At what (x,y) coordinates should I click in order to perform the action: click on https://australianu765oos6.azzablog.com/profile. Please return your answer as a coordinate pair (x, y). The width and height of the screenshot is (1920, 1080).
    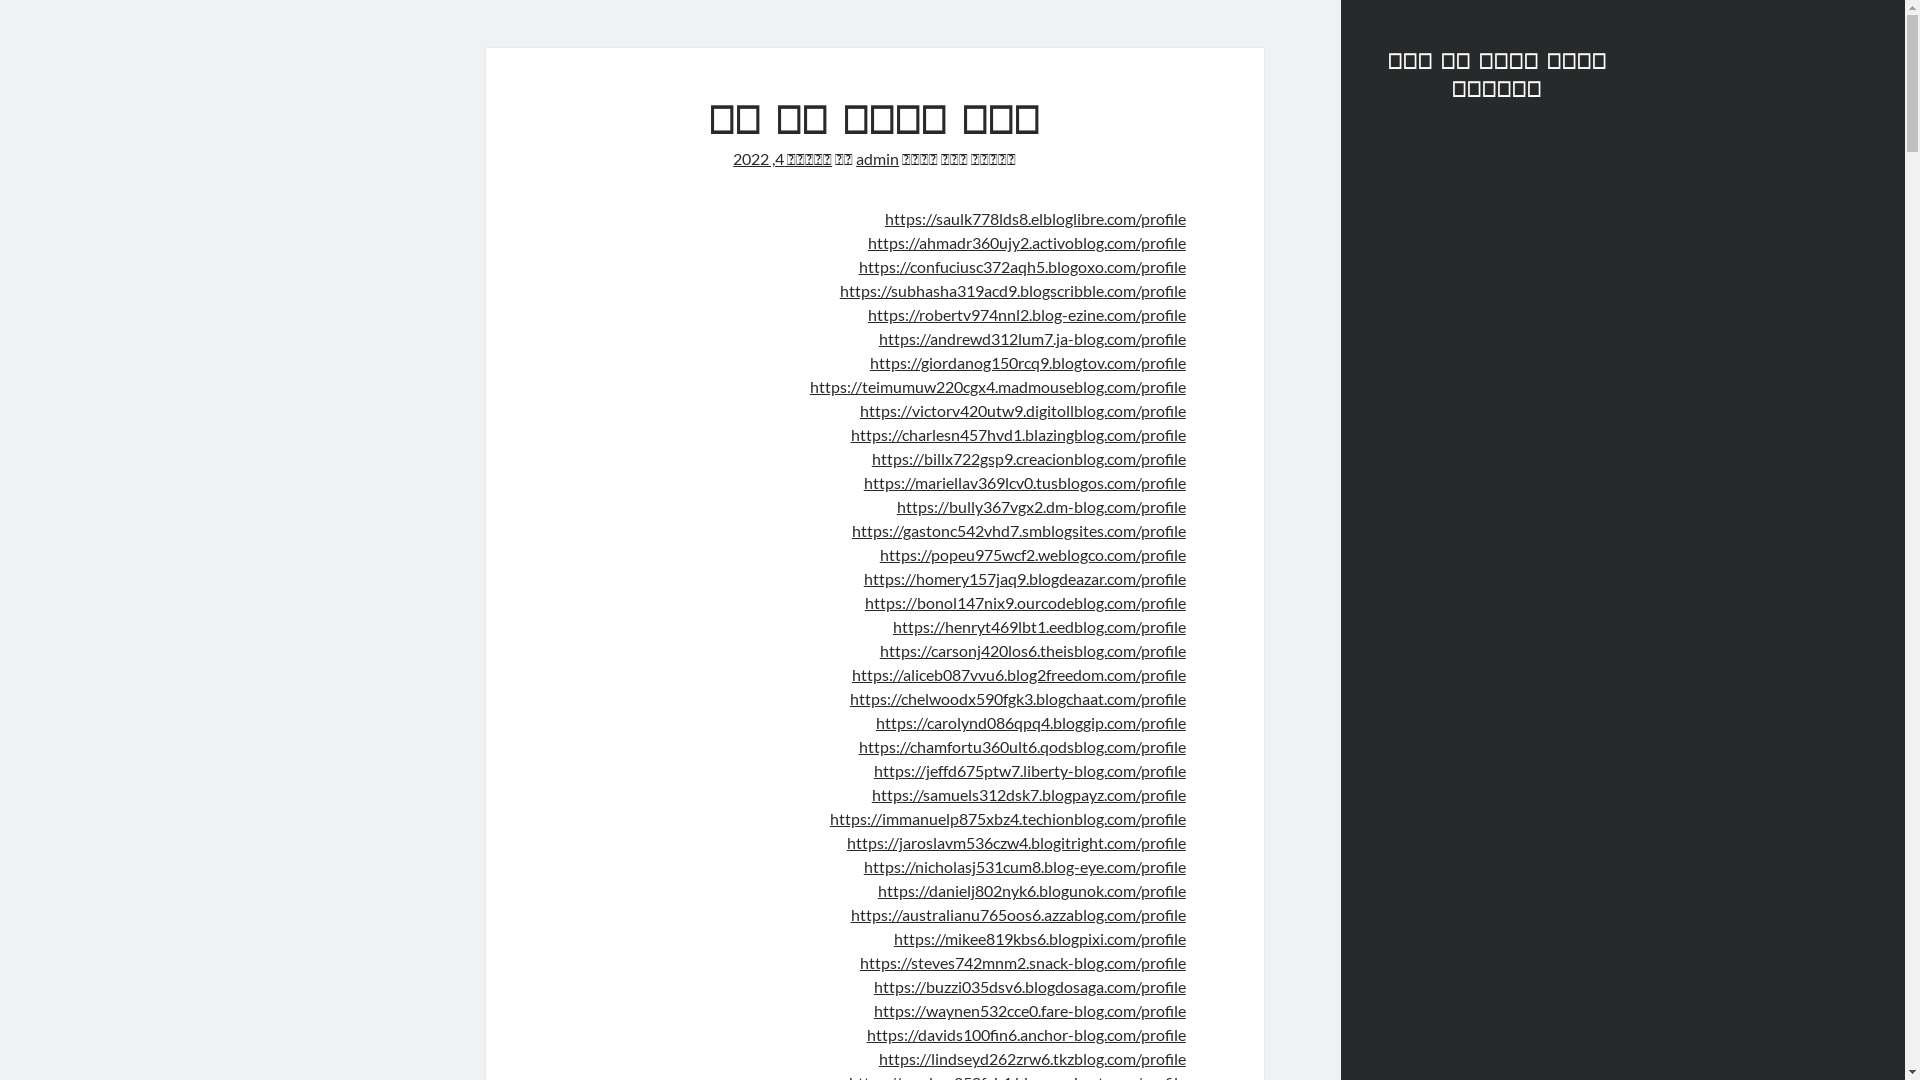
    Looking at the image, I should click on (1018, 914).